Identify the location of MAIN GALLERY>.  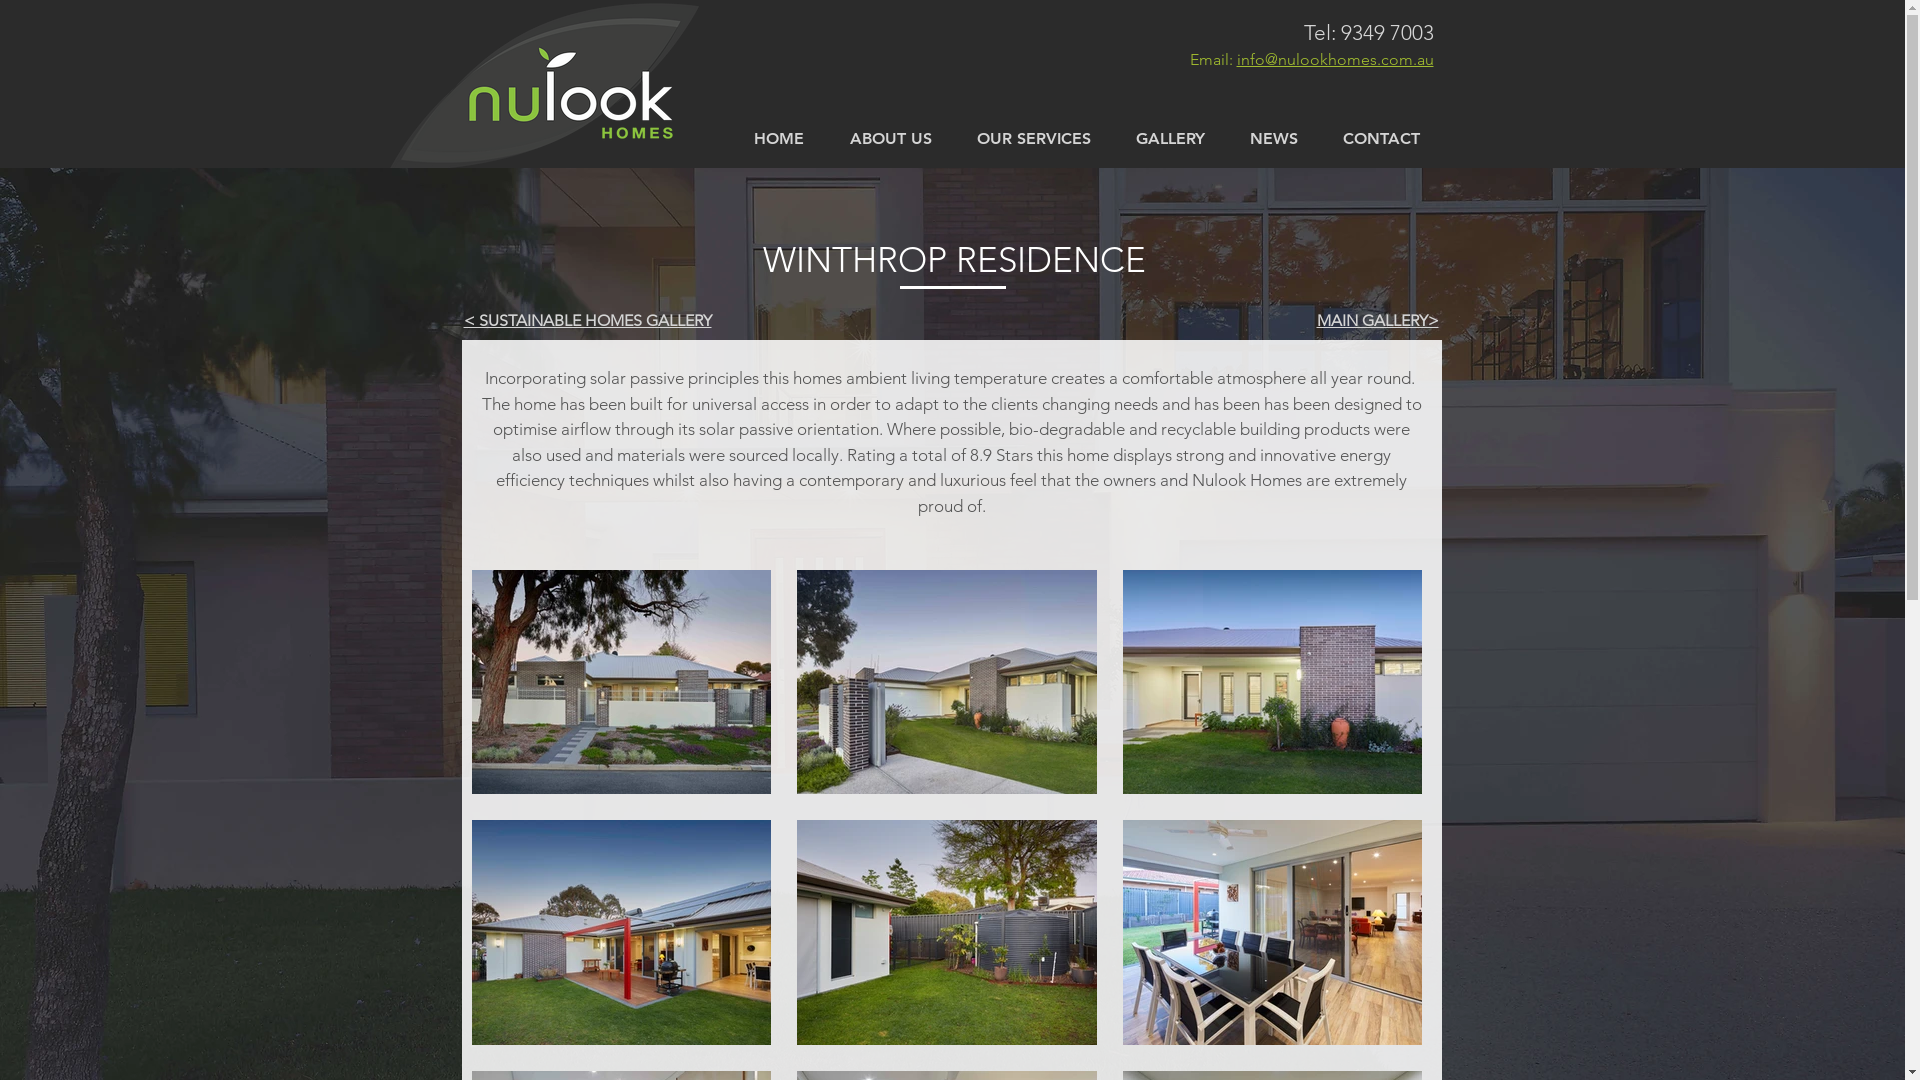
(1377, 320).